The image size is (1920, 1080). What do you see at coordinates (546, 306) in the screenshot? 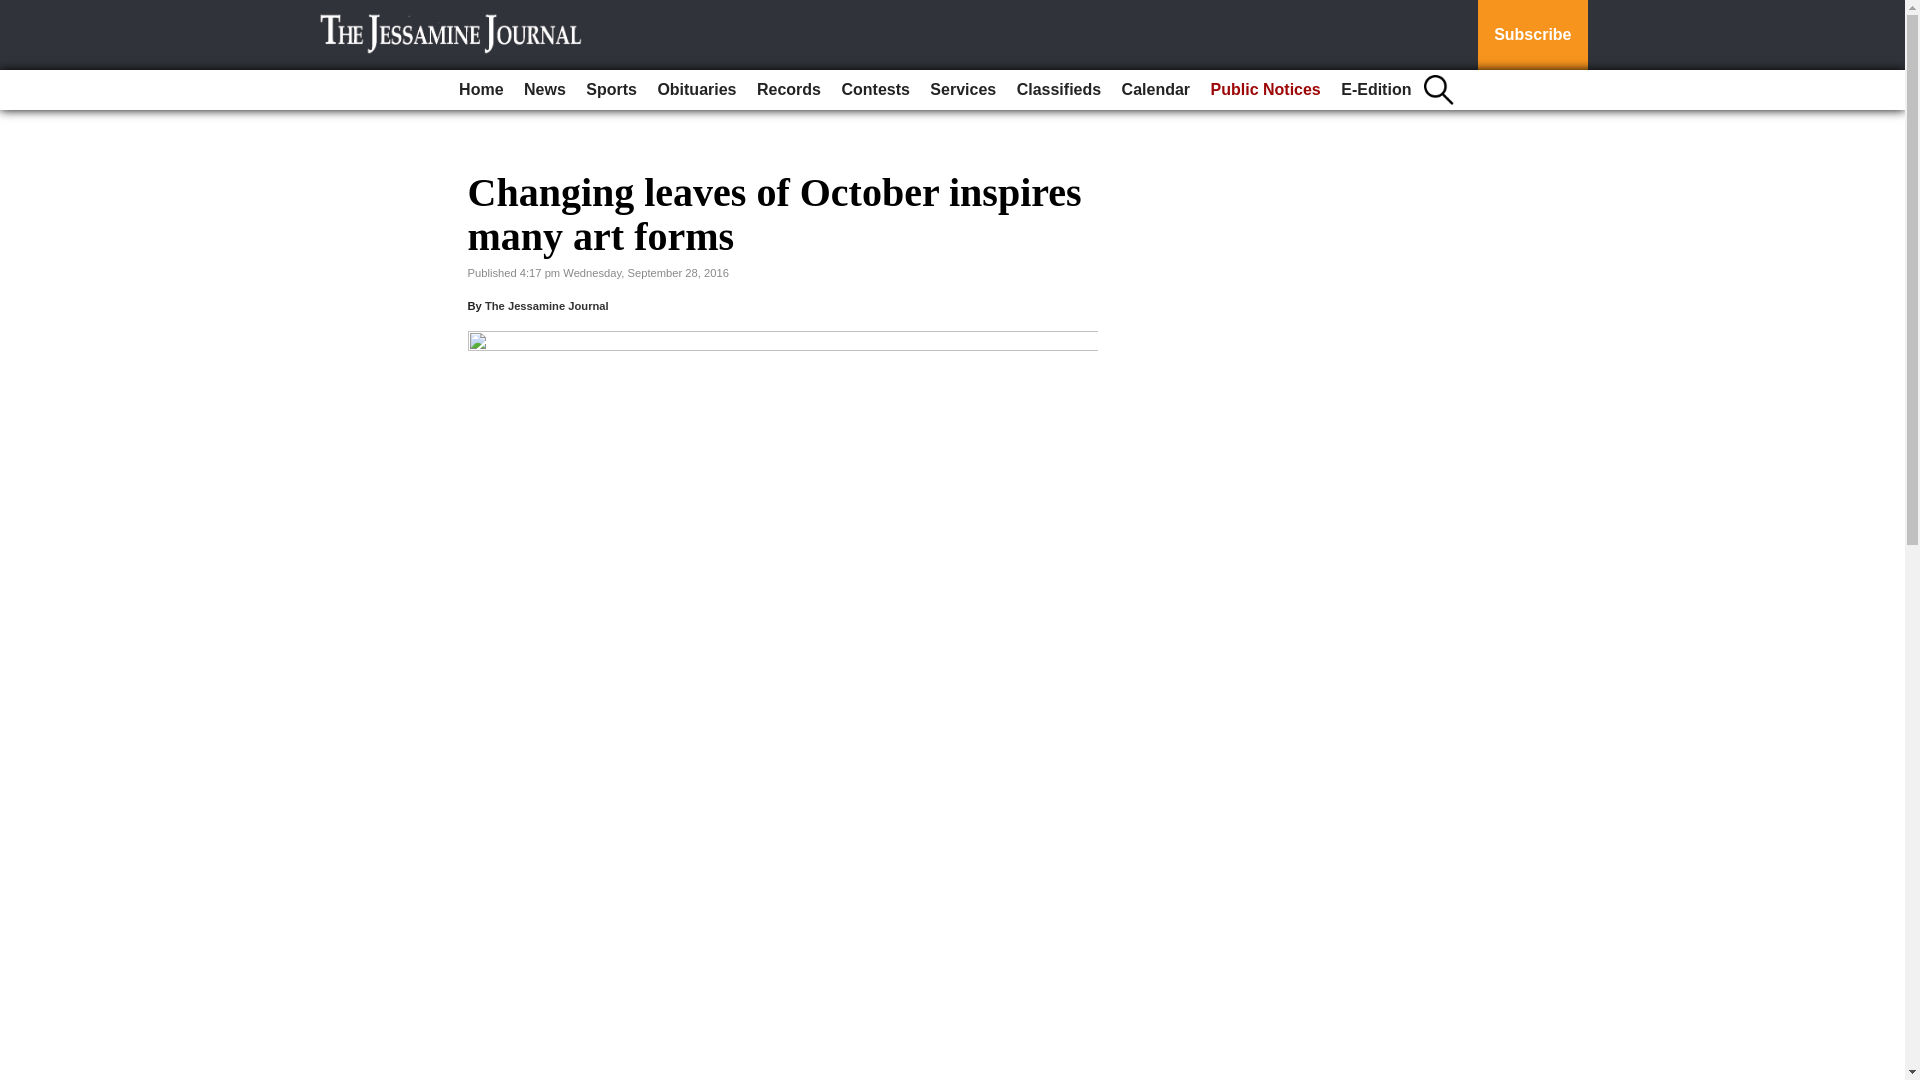
I see `The Jessamine Journal` at bounding box center [546, 306].